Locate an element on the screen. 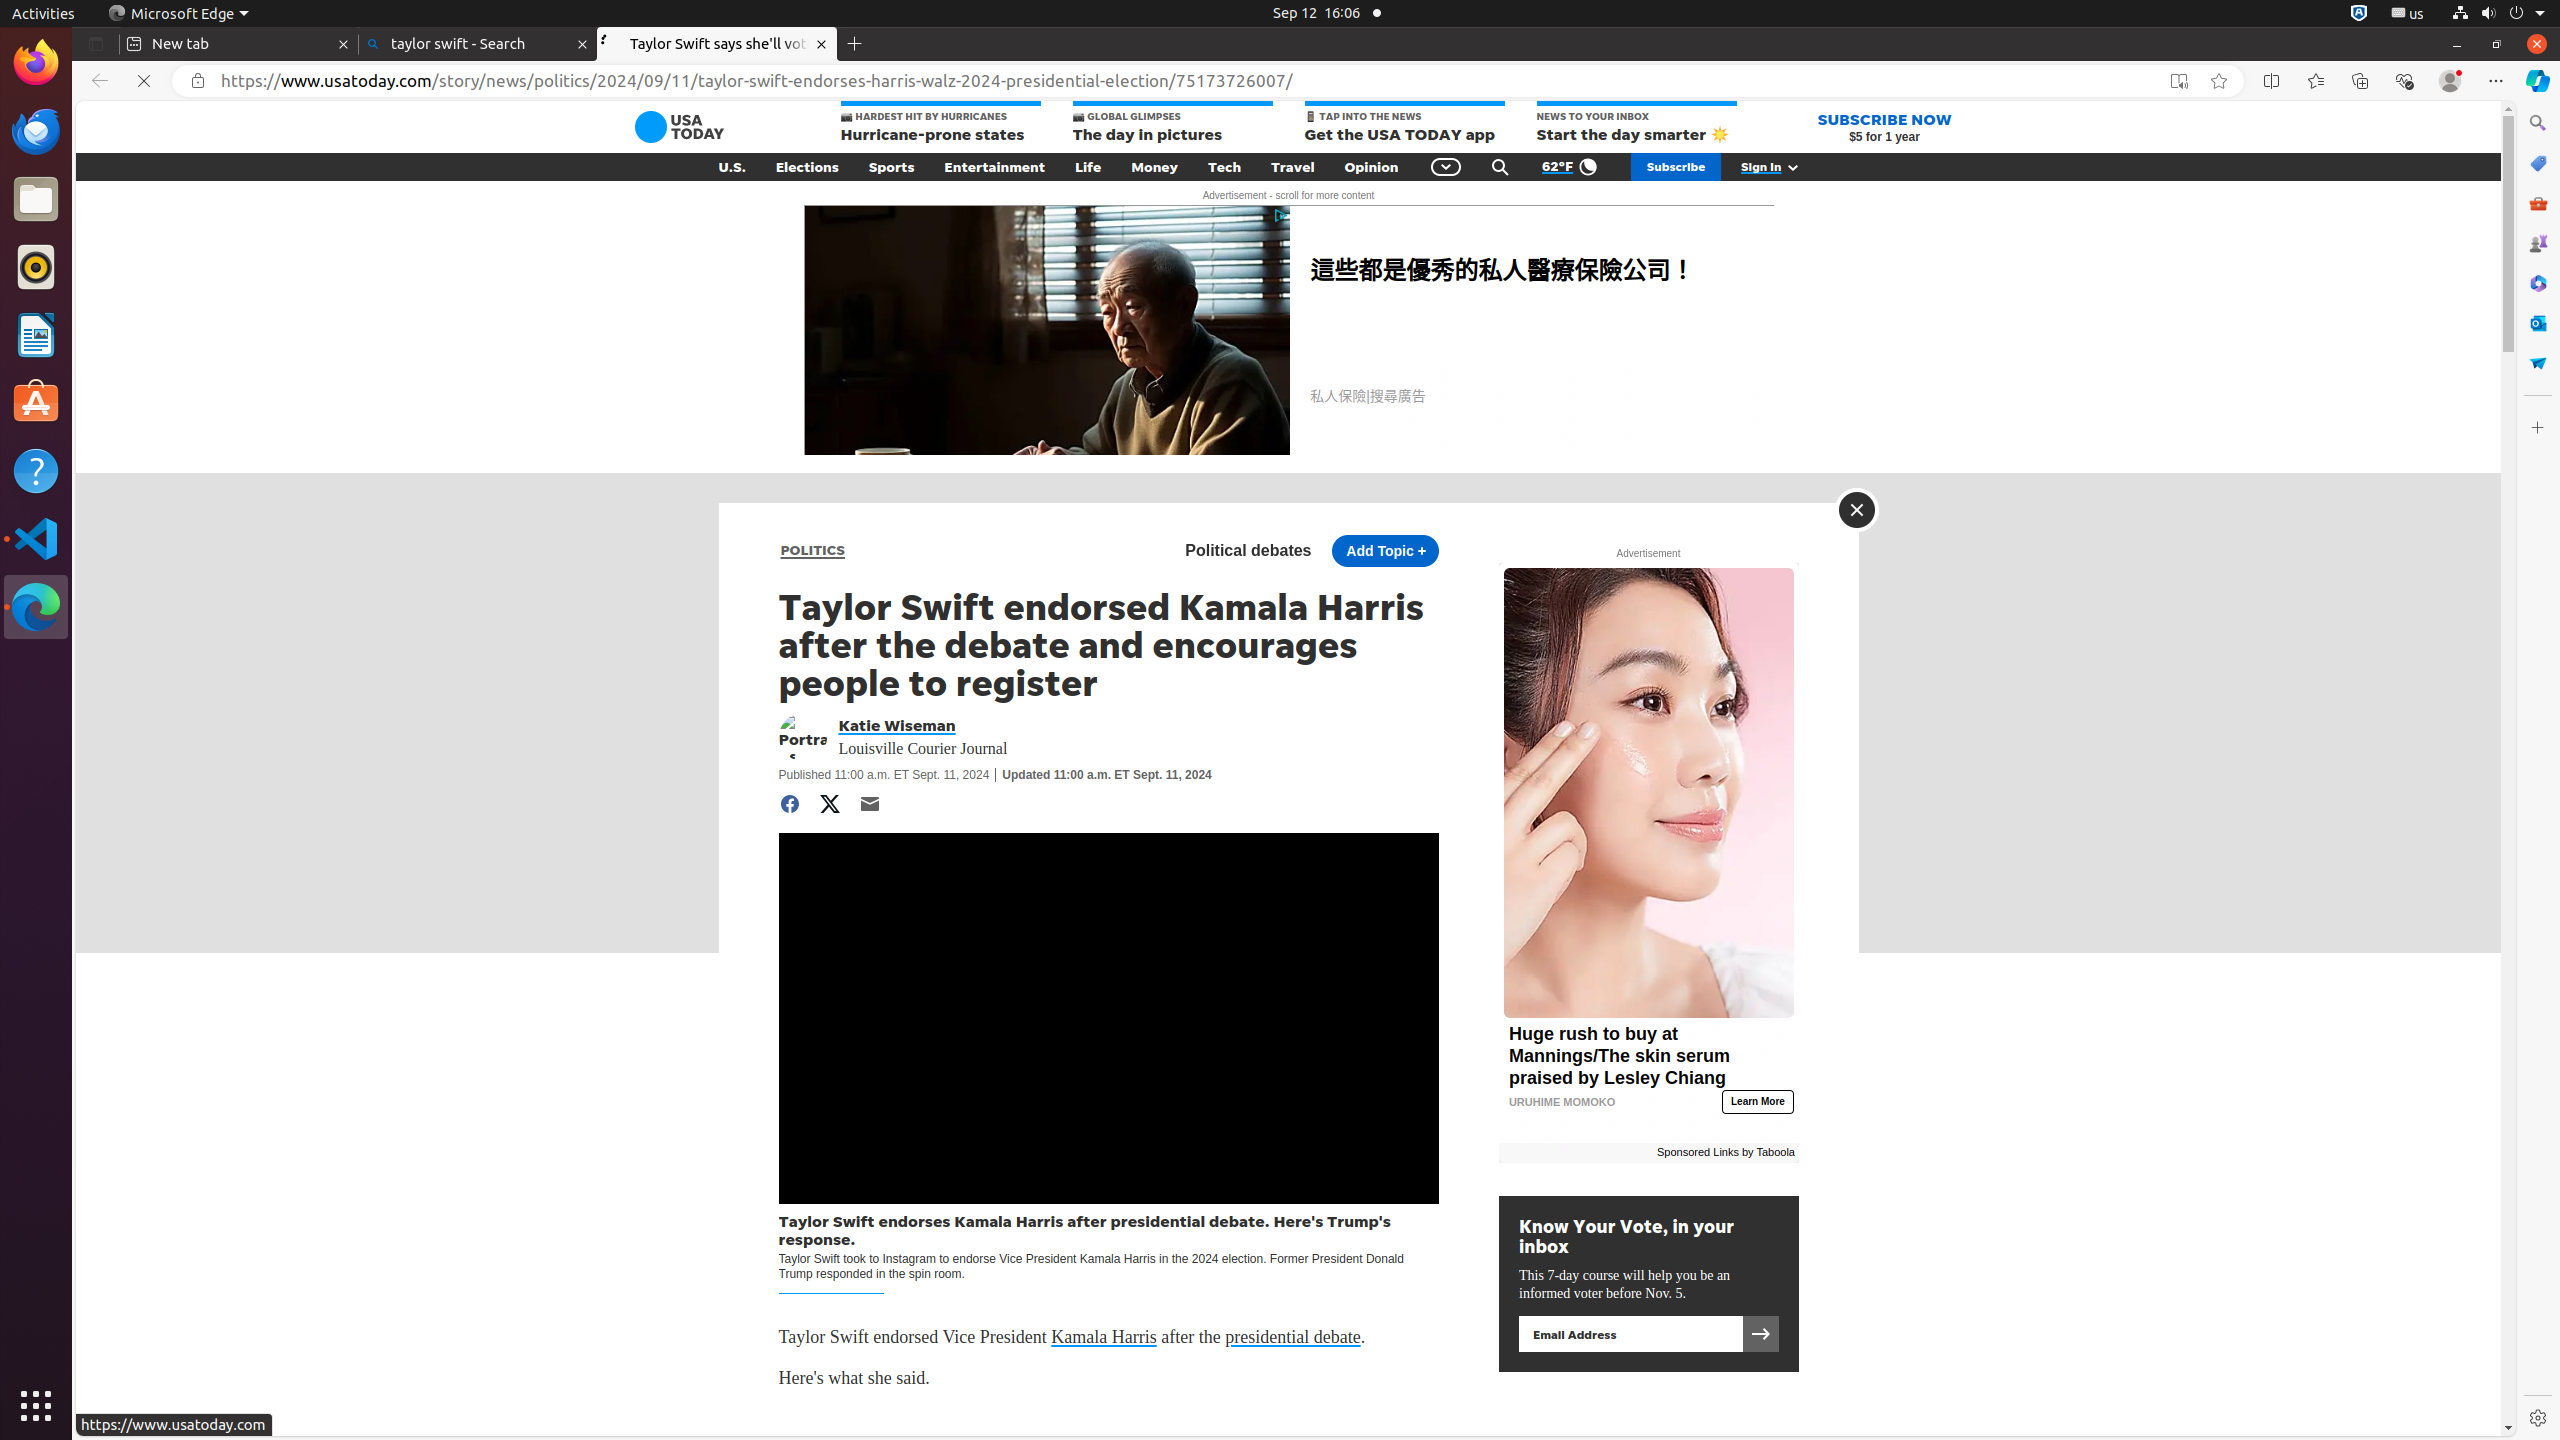  taylor swift - Search is located at coordinates (478, 44).